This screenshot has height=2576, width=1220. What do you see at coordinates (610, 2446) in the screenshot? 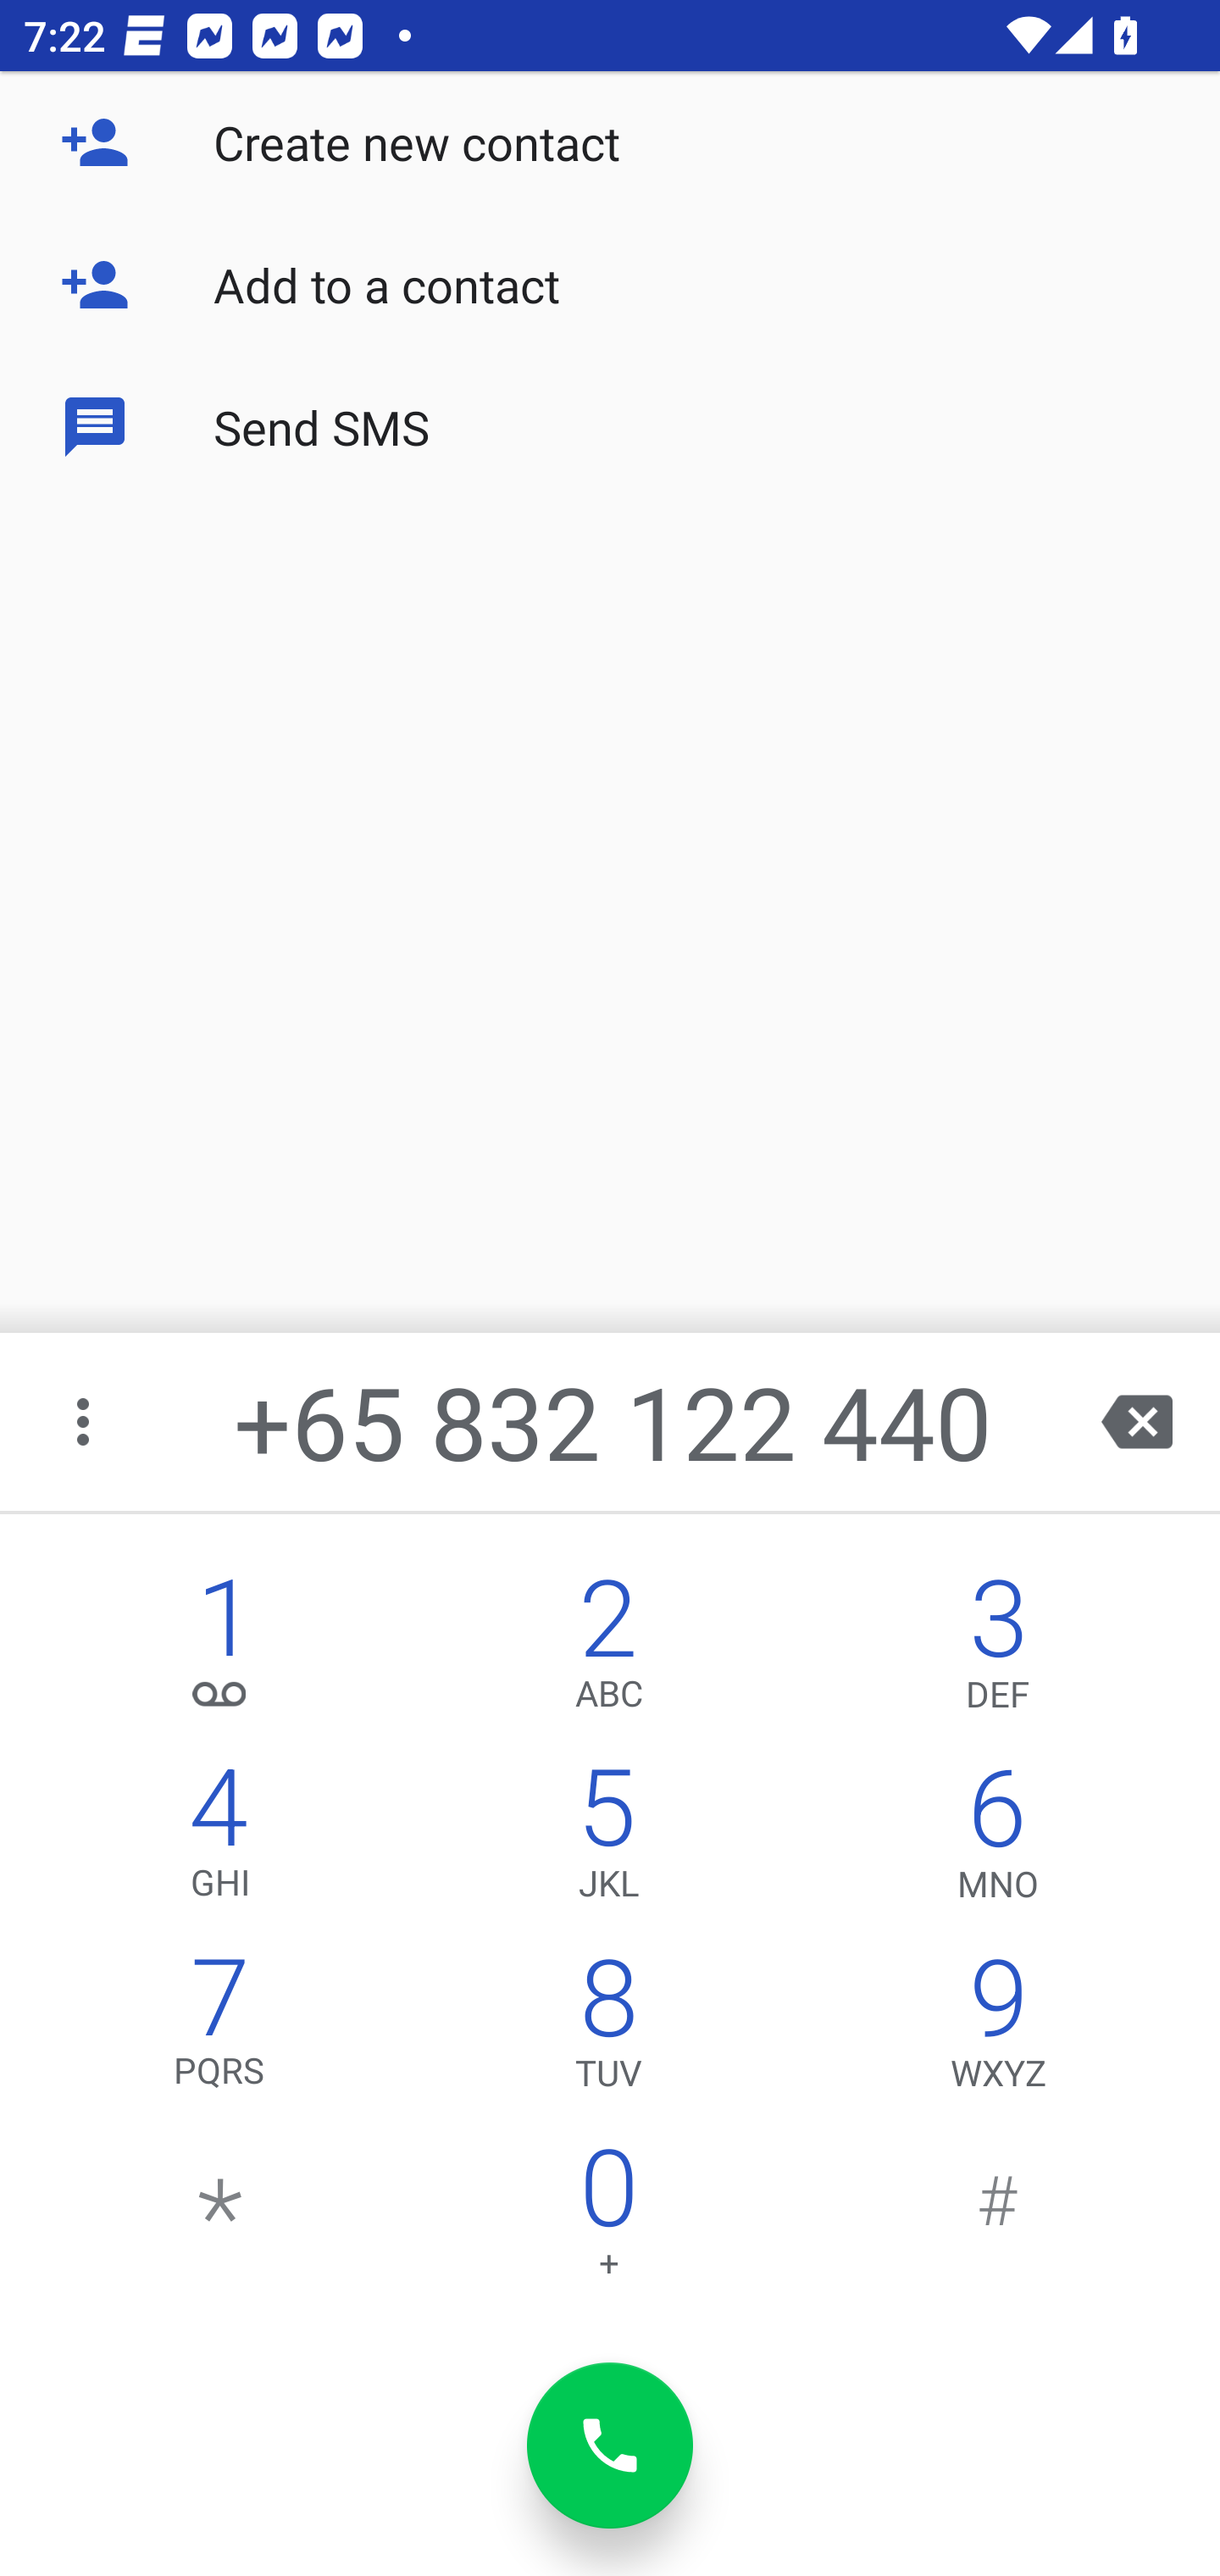
I see `dial` at bounding box center [610, 2446].